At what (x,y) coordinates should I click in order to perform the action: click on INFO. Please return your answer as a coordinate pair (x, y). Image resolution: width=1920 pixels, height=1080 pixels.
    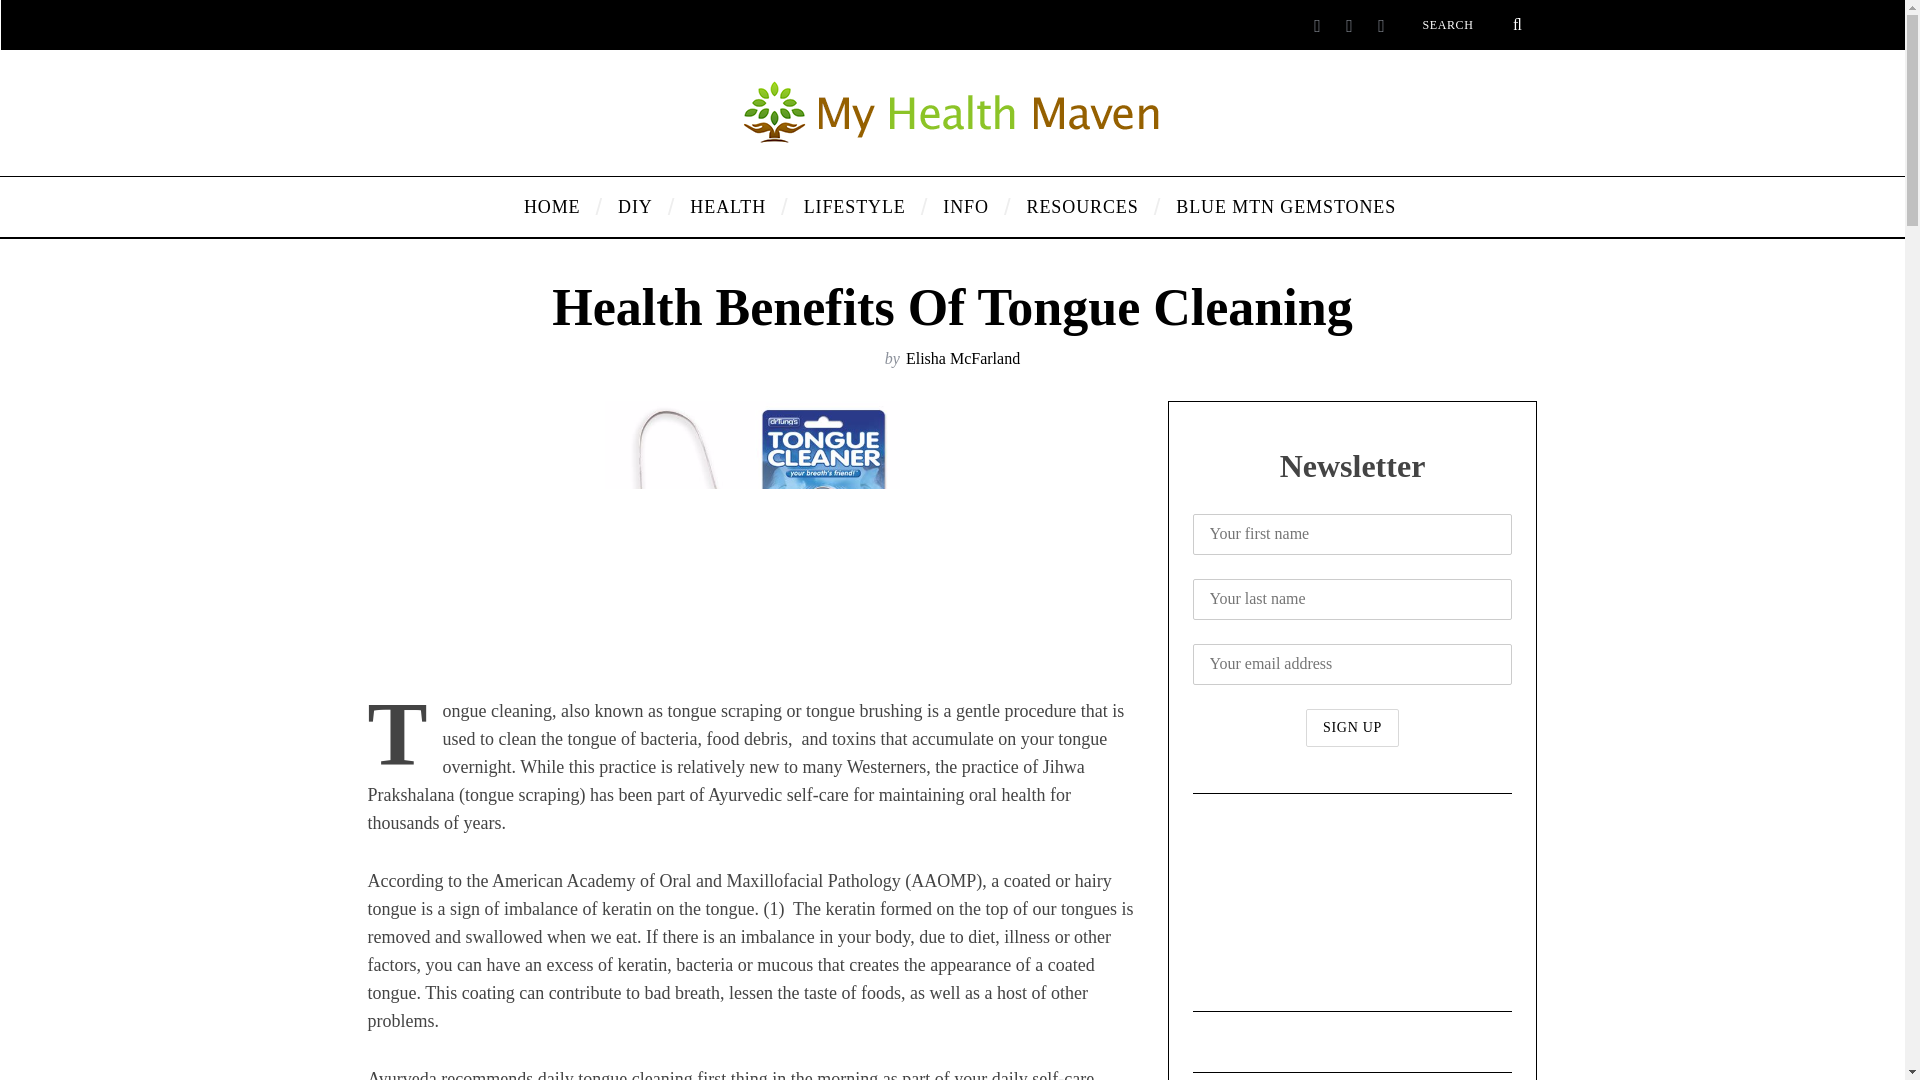
    Looking at the image, I should click on (969, 206).